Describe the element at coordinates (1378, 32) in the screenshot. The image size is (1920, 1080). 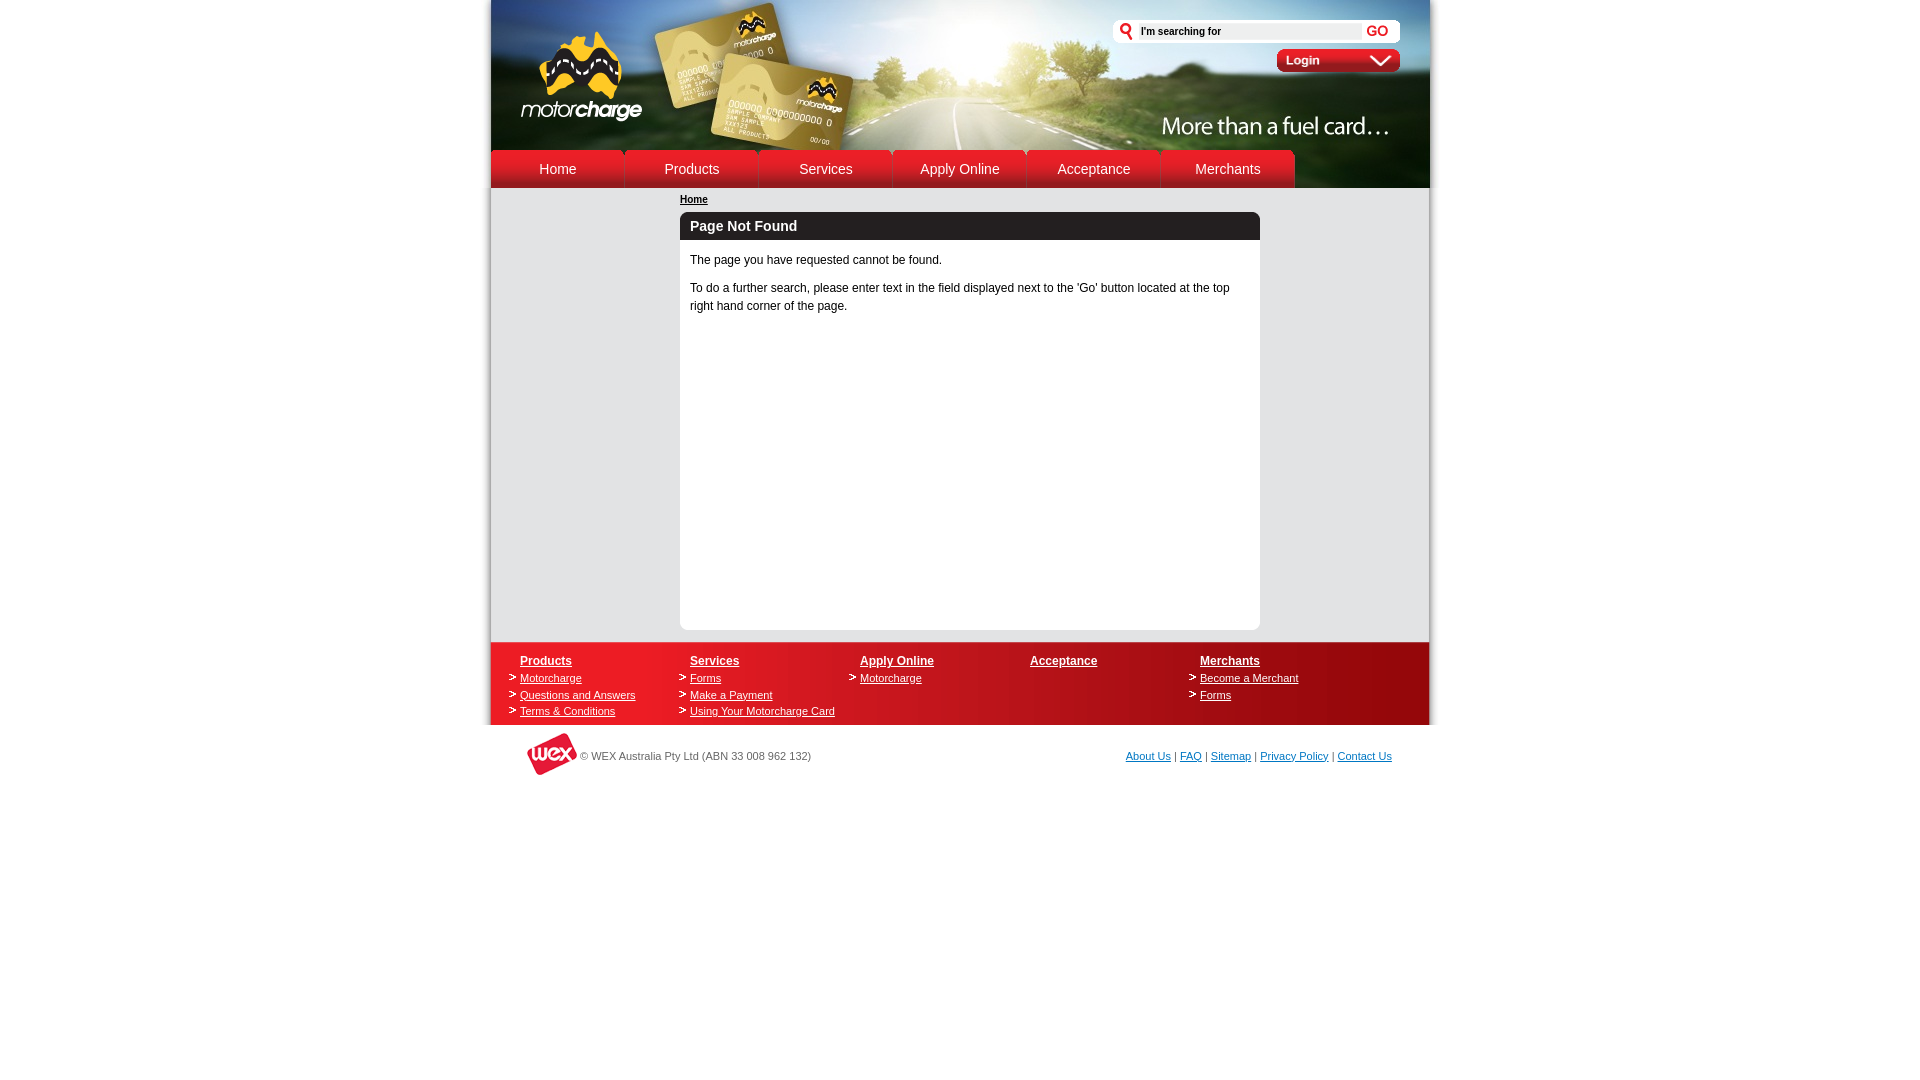
I see `Search` at that location.